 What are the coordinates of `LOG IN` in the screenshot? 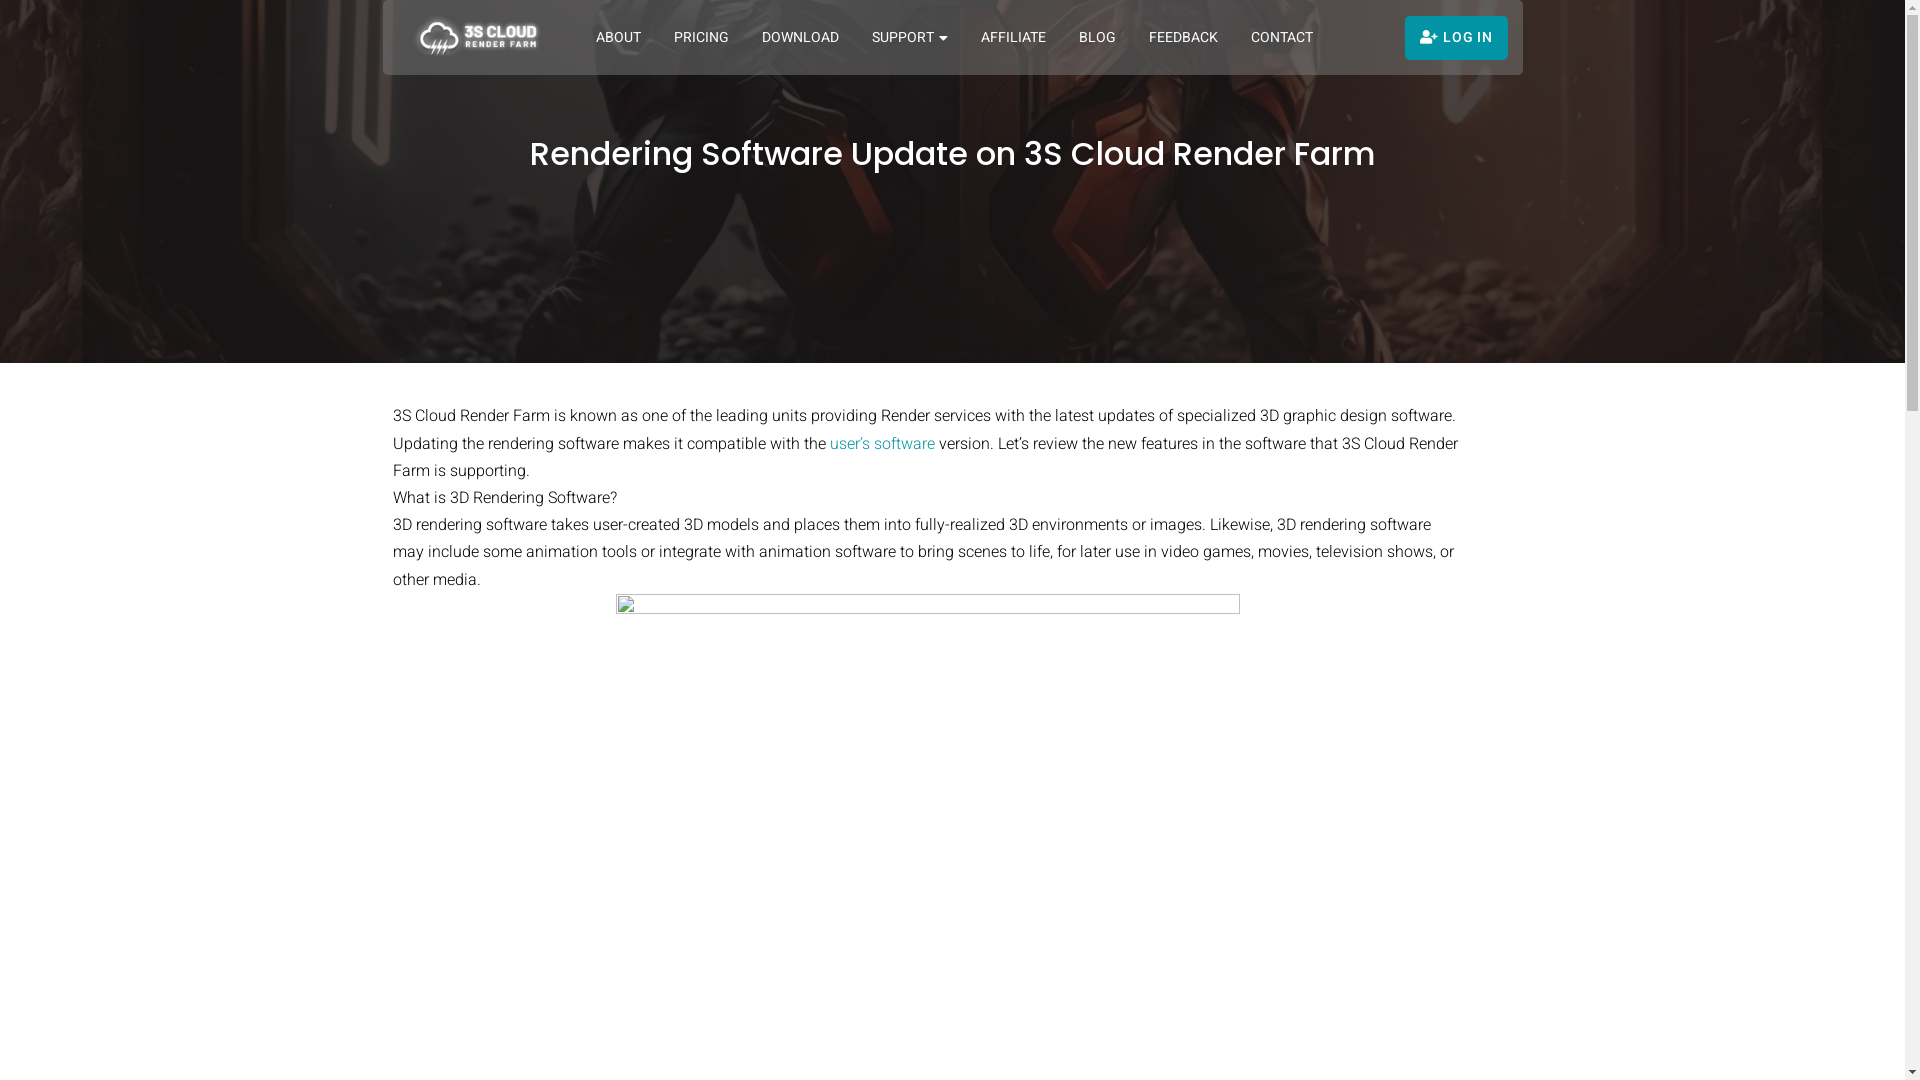 It's located at (1456, 38).